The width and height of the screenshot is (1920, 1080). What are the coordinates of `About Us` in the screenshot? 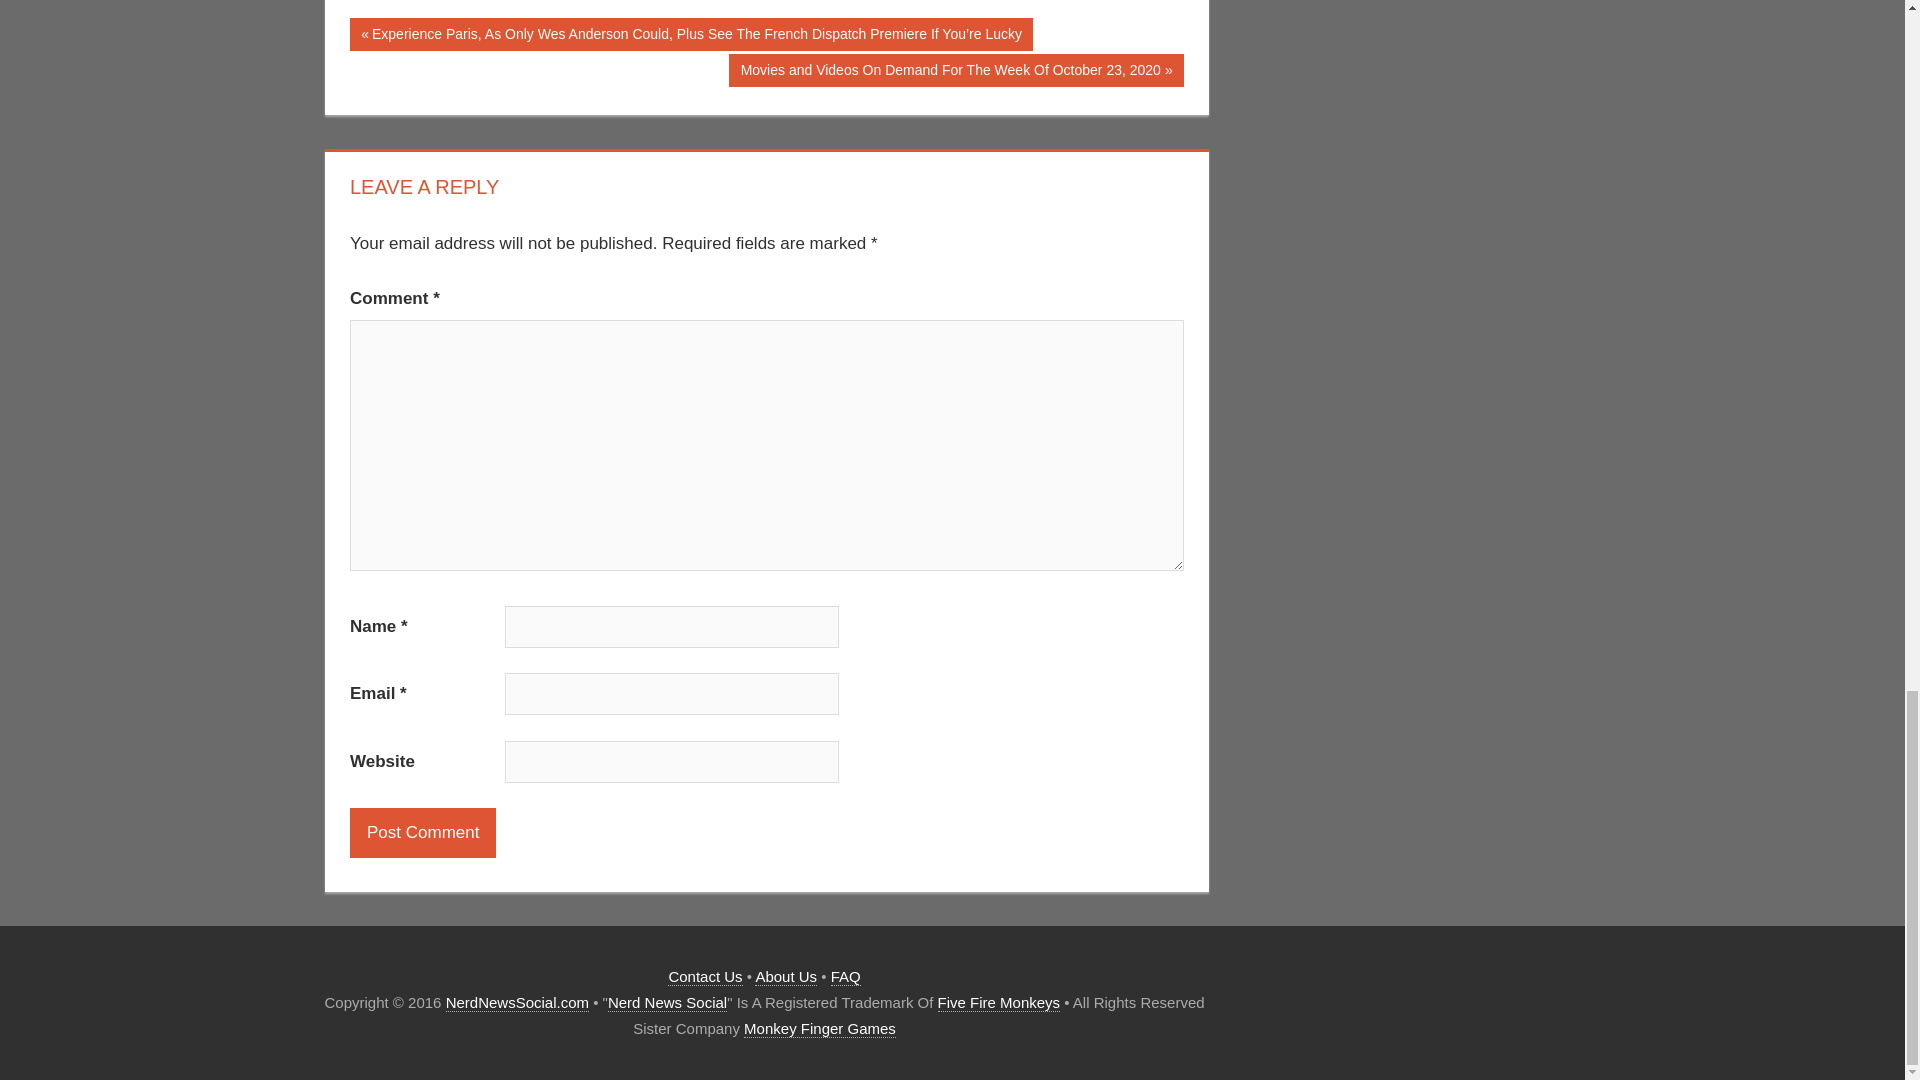 It's located at (786, 976).